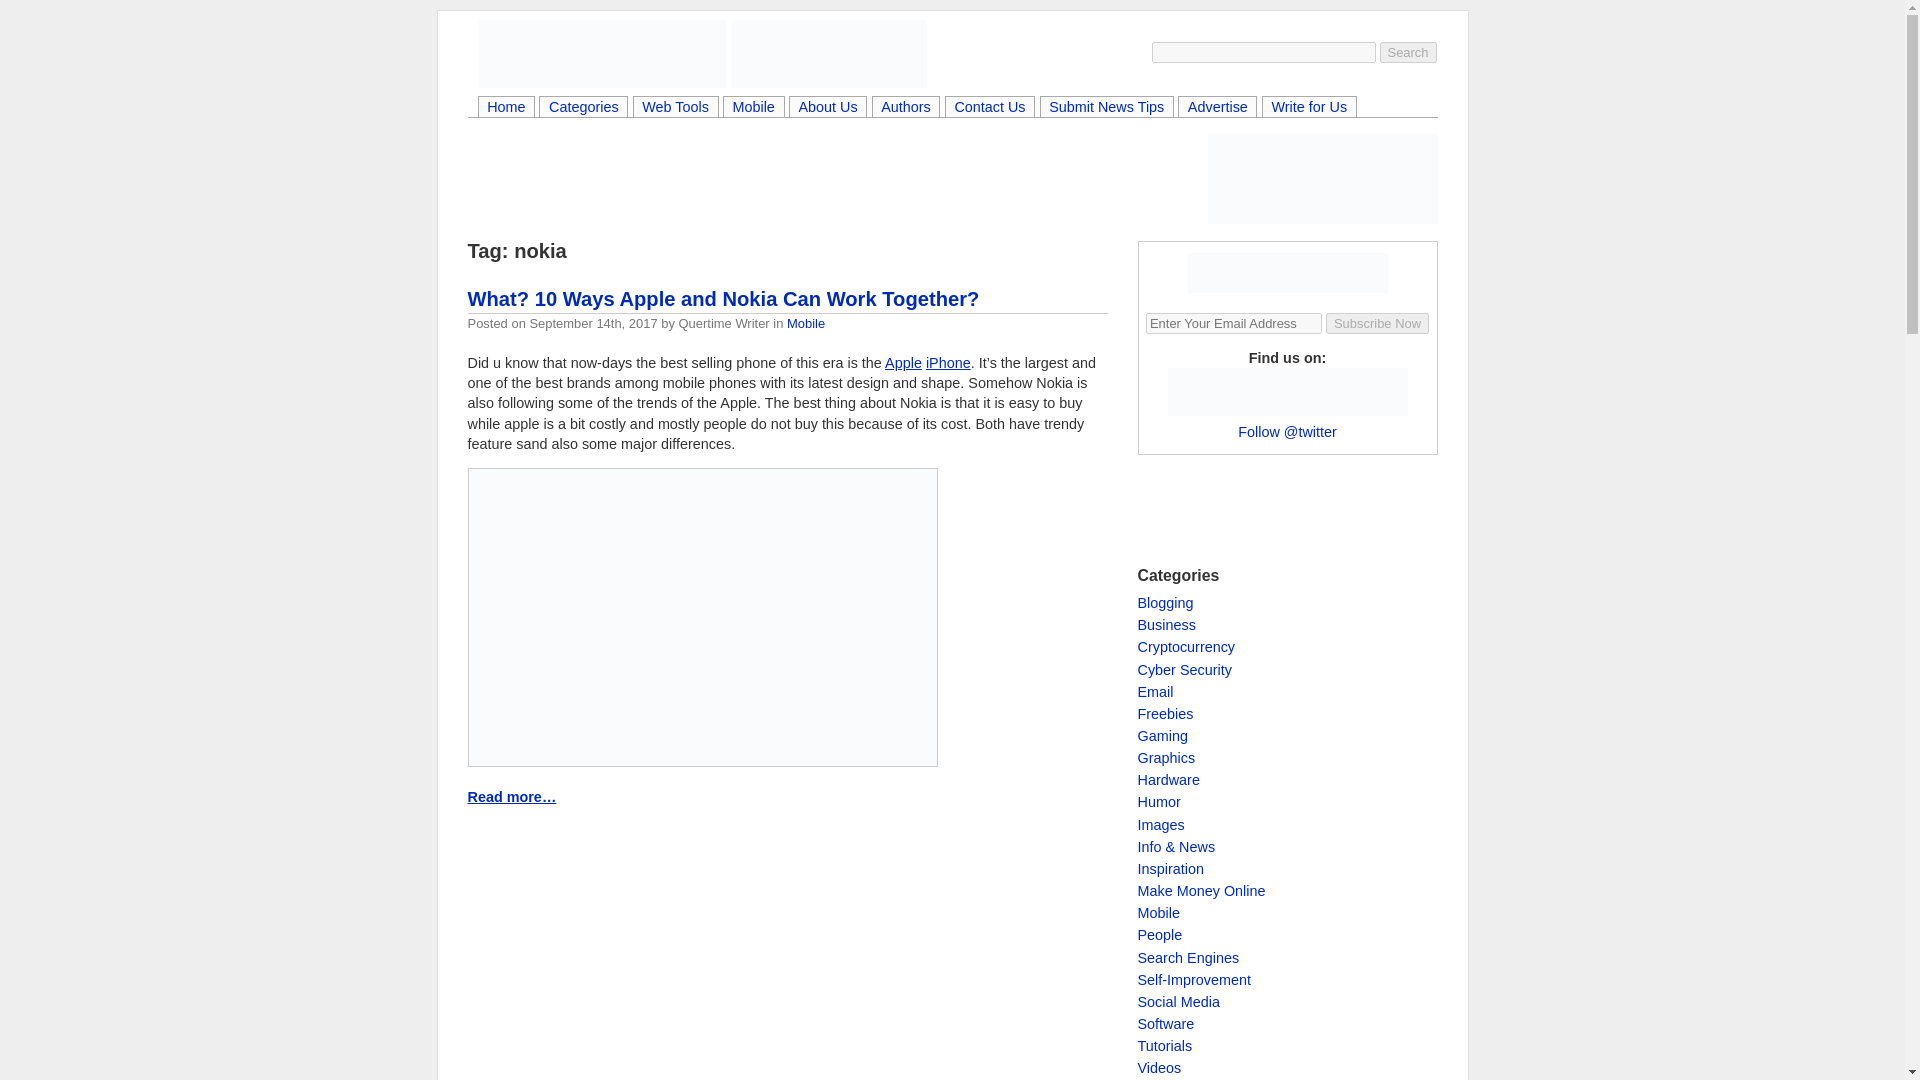 This screenshot has height=1080, width=1920. I want to click on Graphics, so click(1167, 757).